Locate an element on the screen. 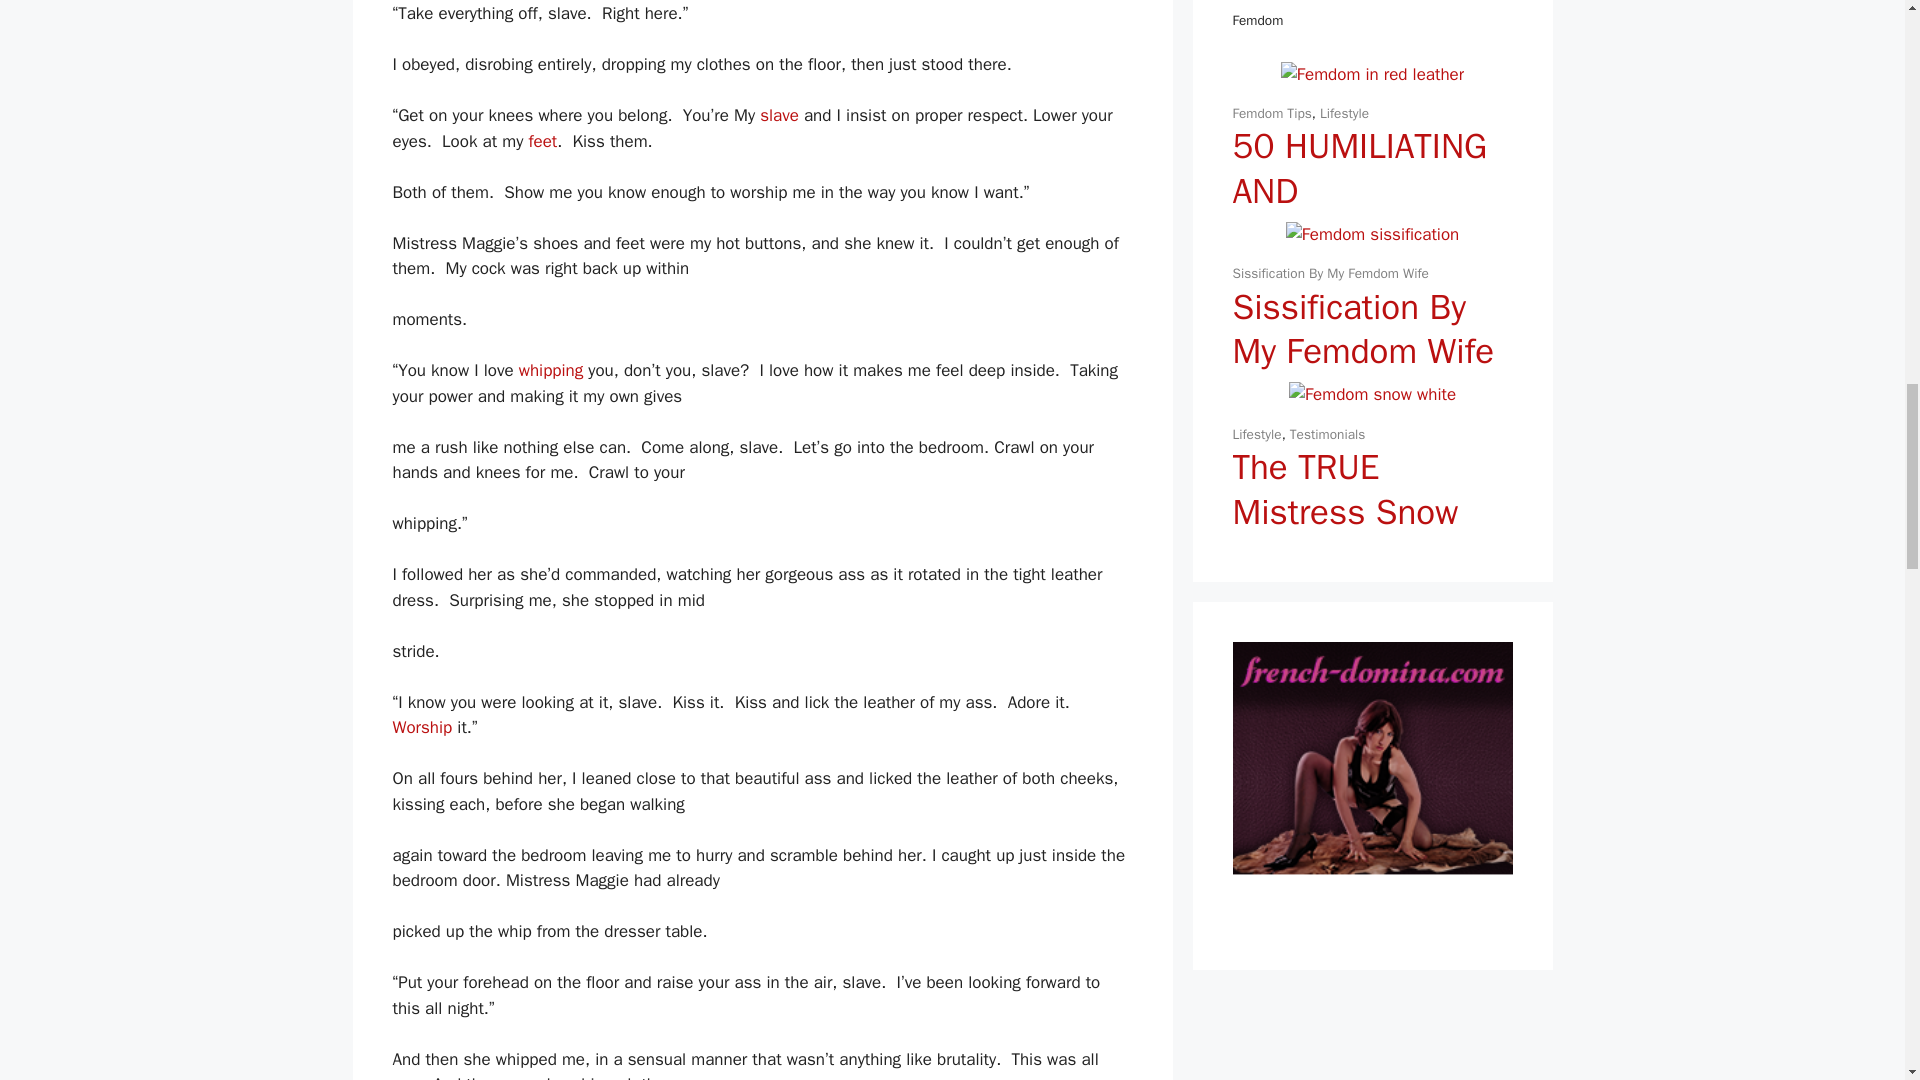 The height and width of the screenshot is (1080, 1920). Worship is located at coordinates (421, 727).